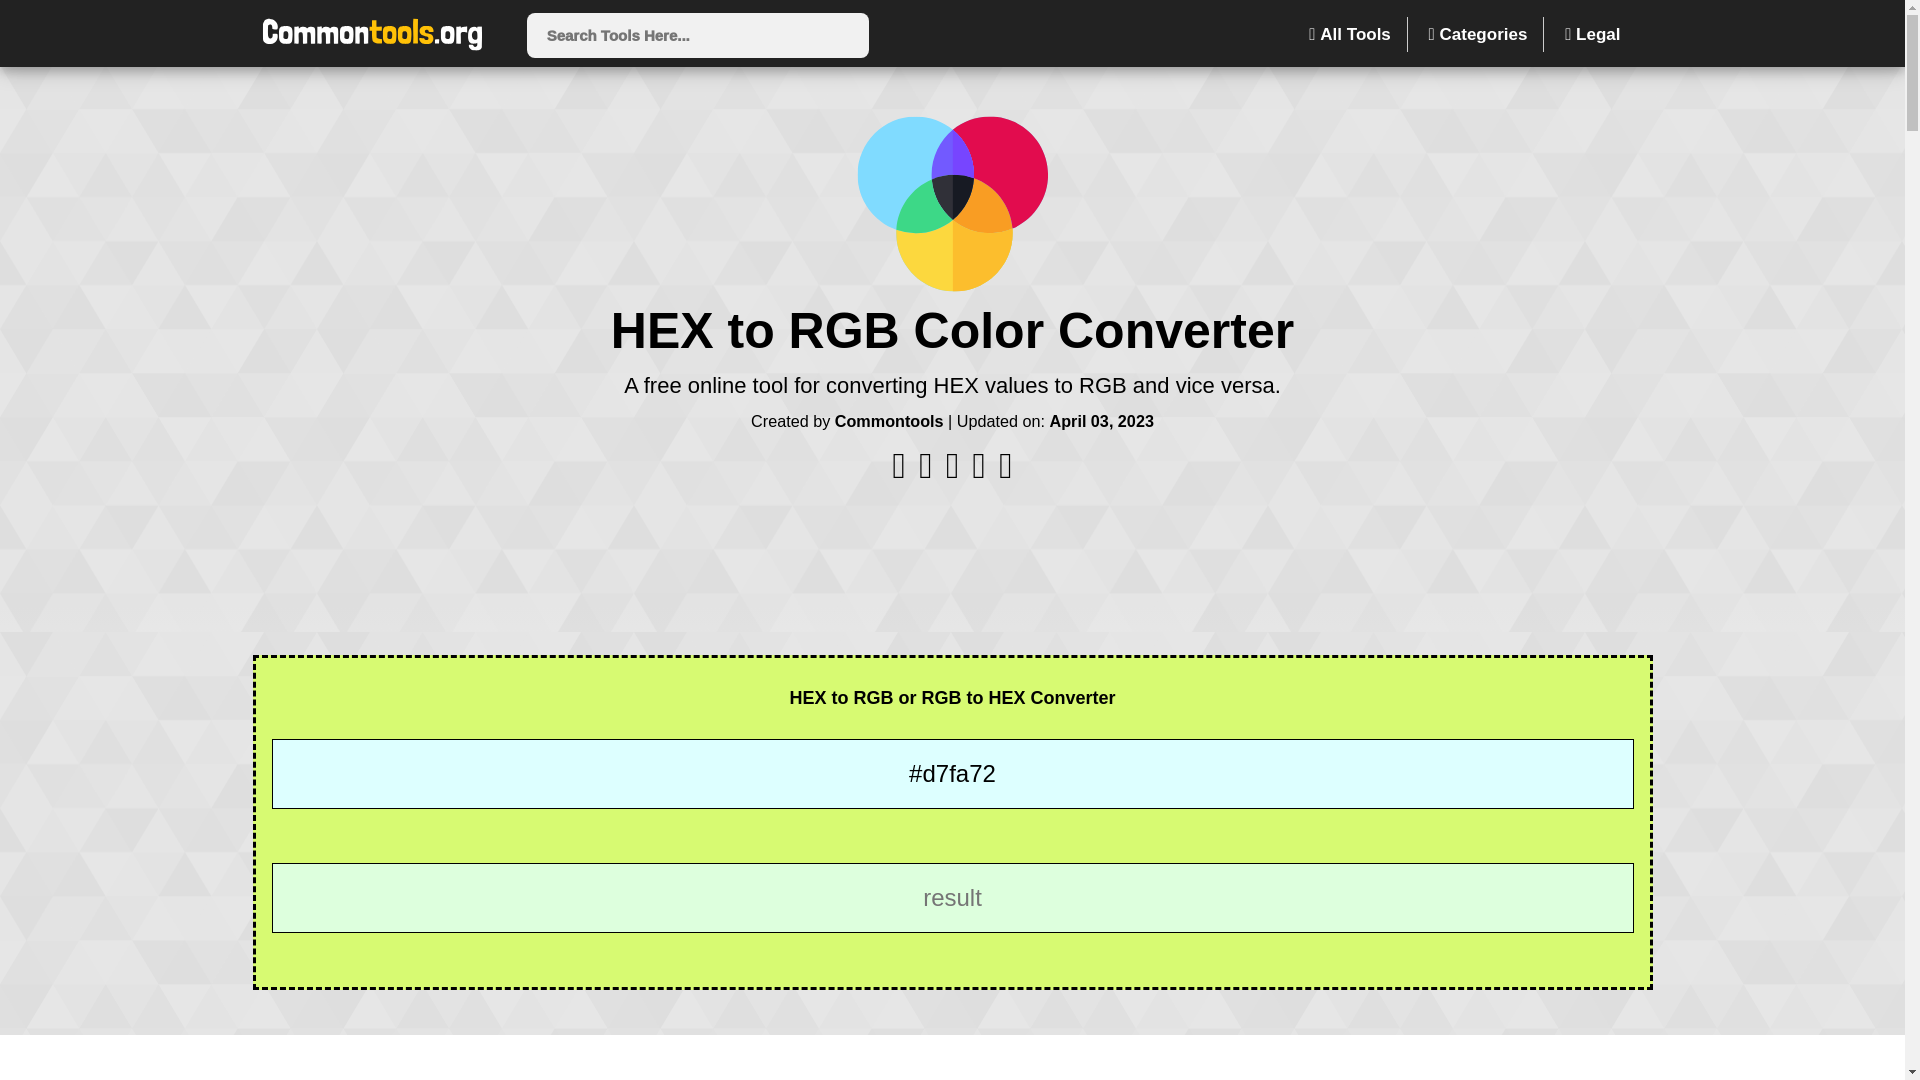 The height and width of the screenshot is (1080, 1920). What do you see at coordinates (1592, 34) in the screenshot?
I see `Legal` at bounding box center [1592, 34].